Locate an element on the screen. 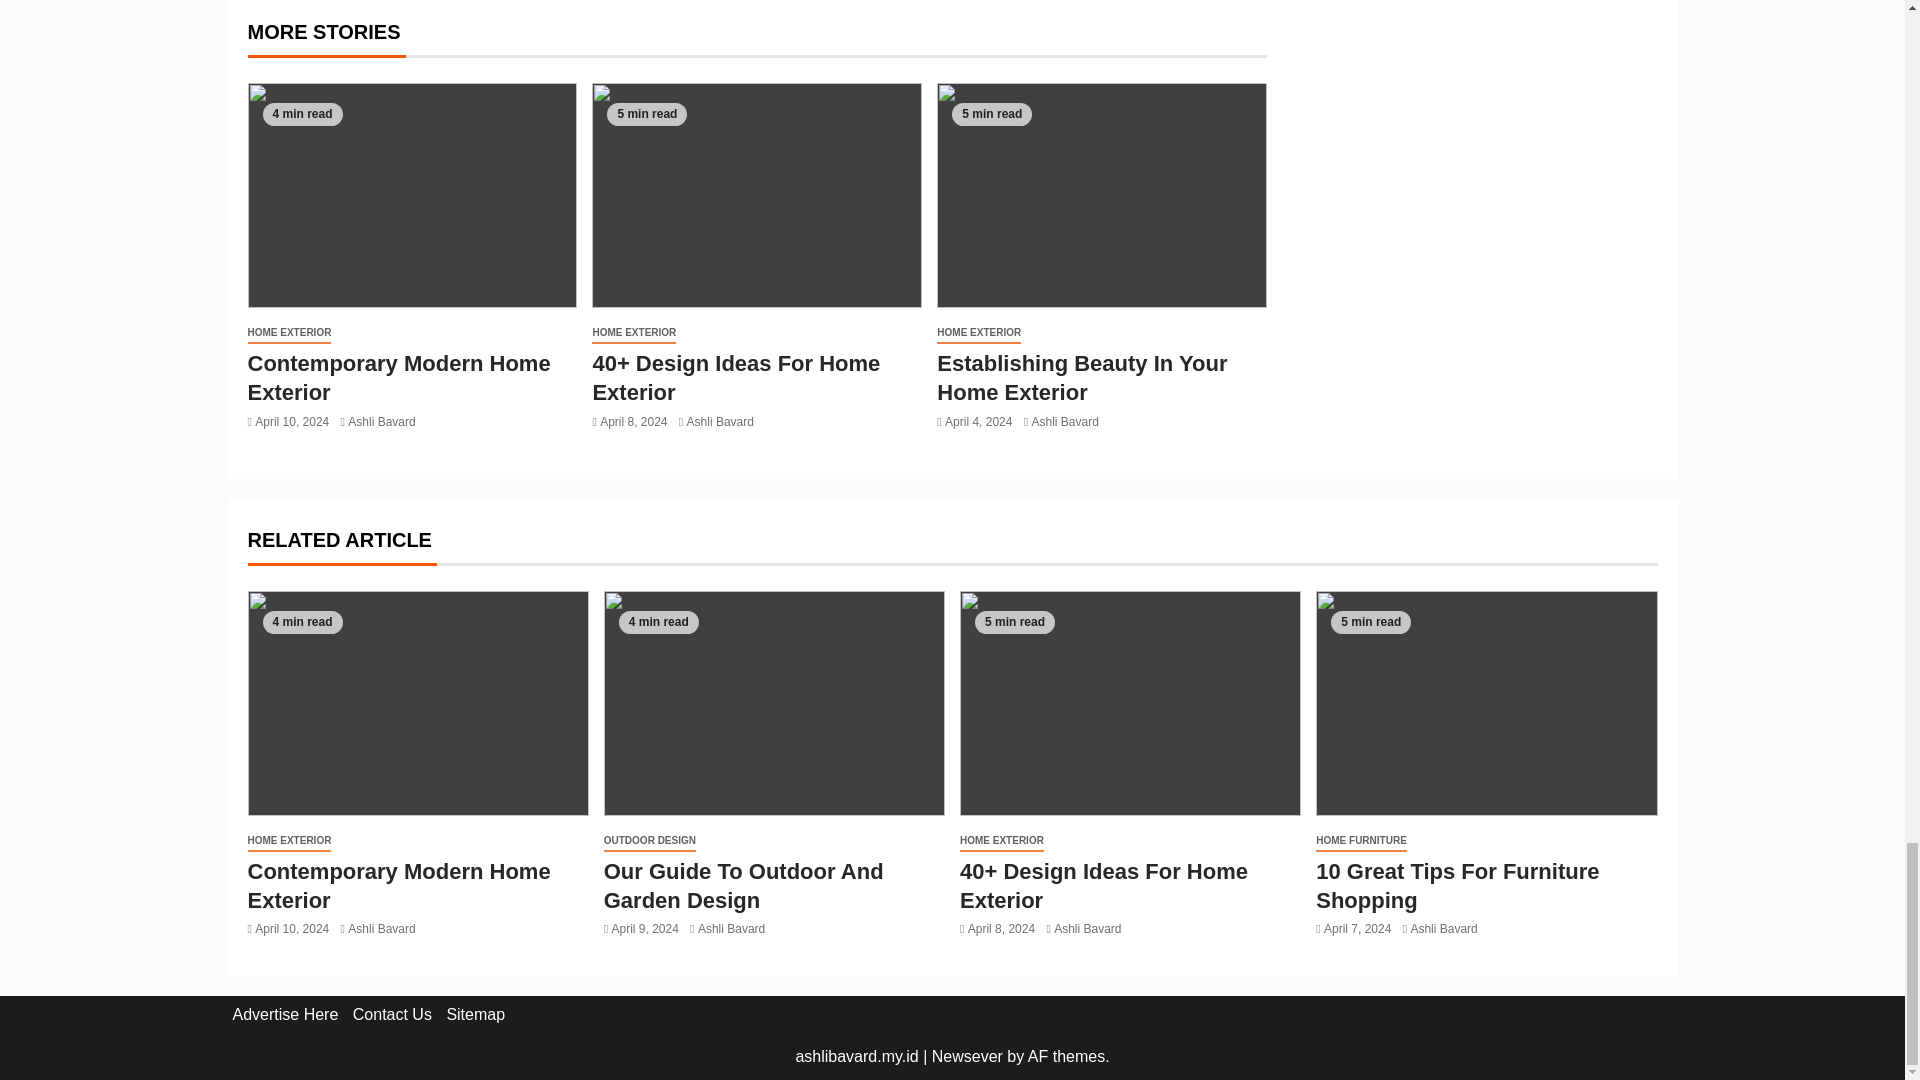 This screenshot has height=1080, width=1920. HOME EXTERIOR is located at coordinates (978, 333).